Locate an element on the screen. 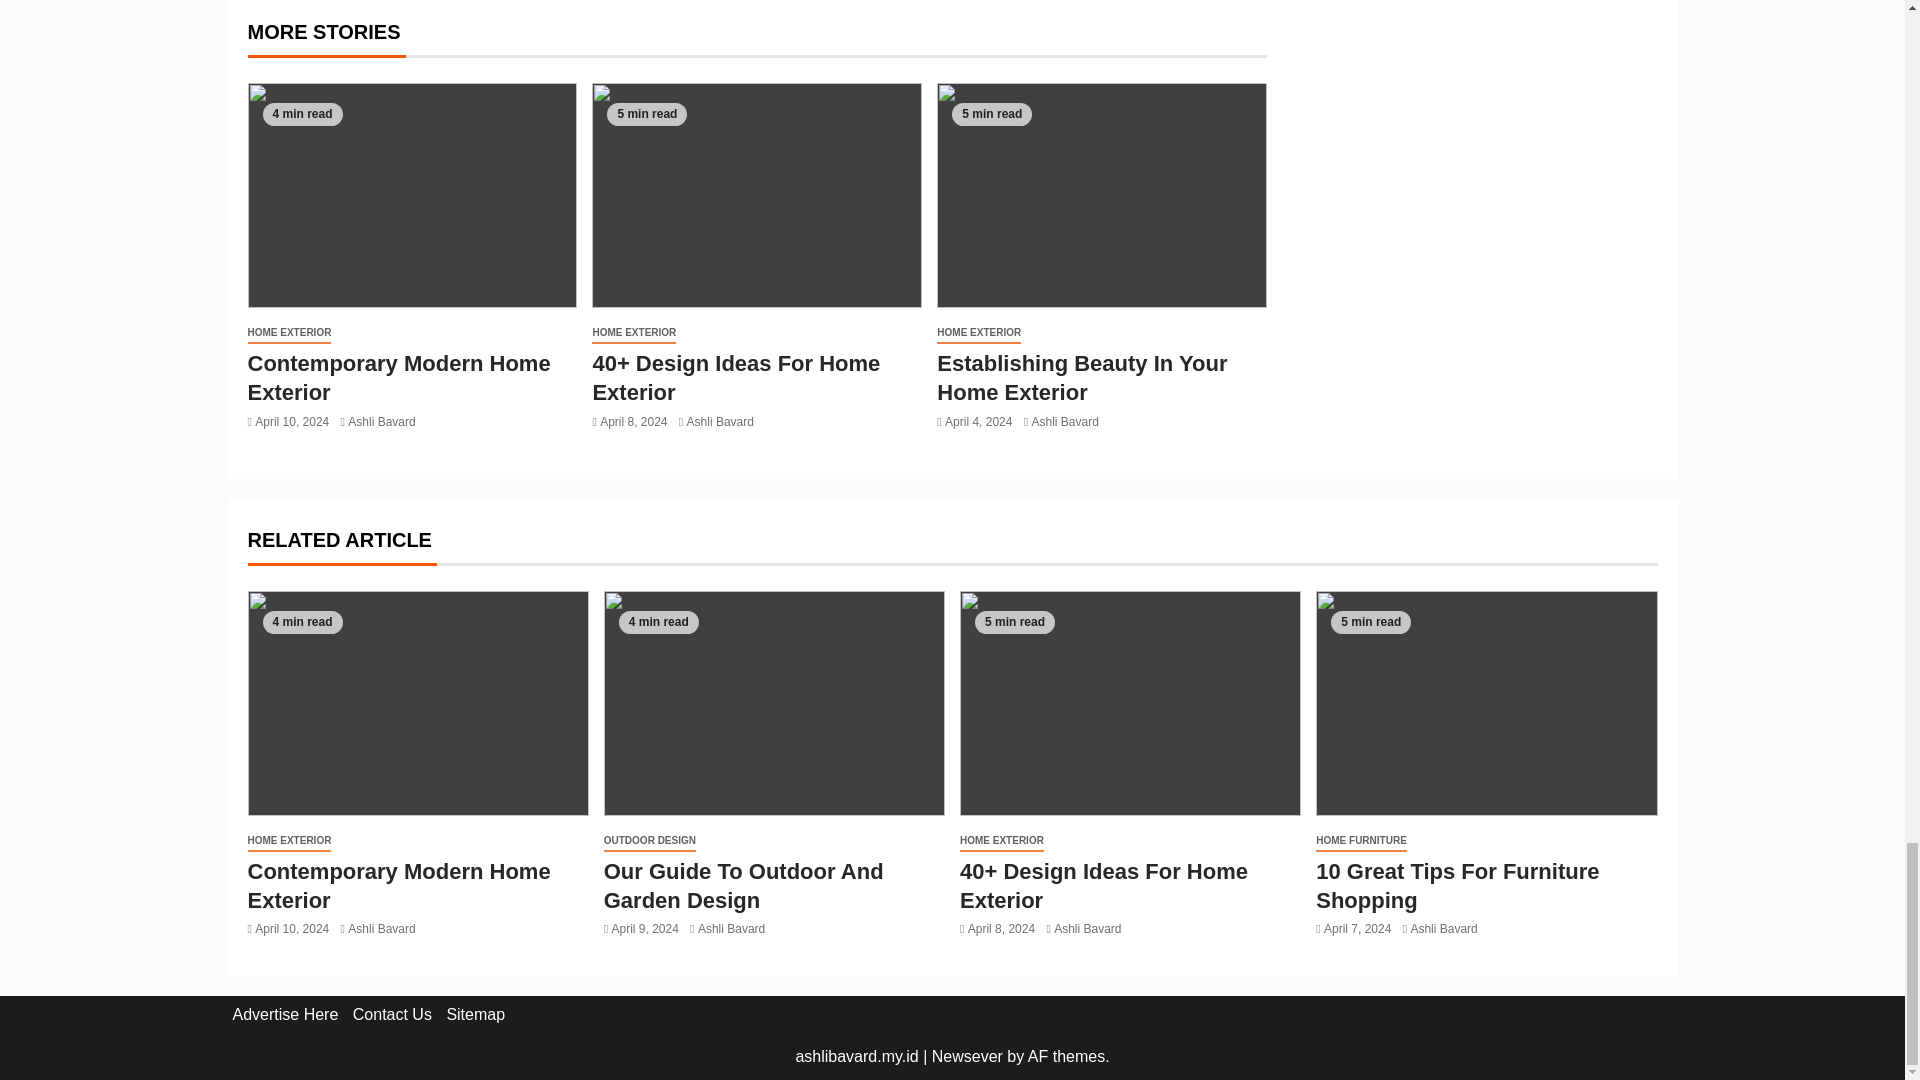 This screenshot has height=1080, width=1920. HOME EXTERIOR is located at coordinates (978, 333).